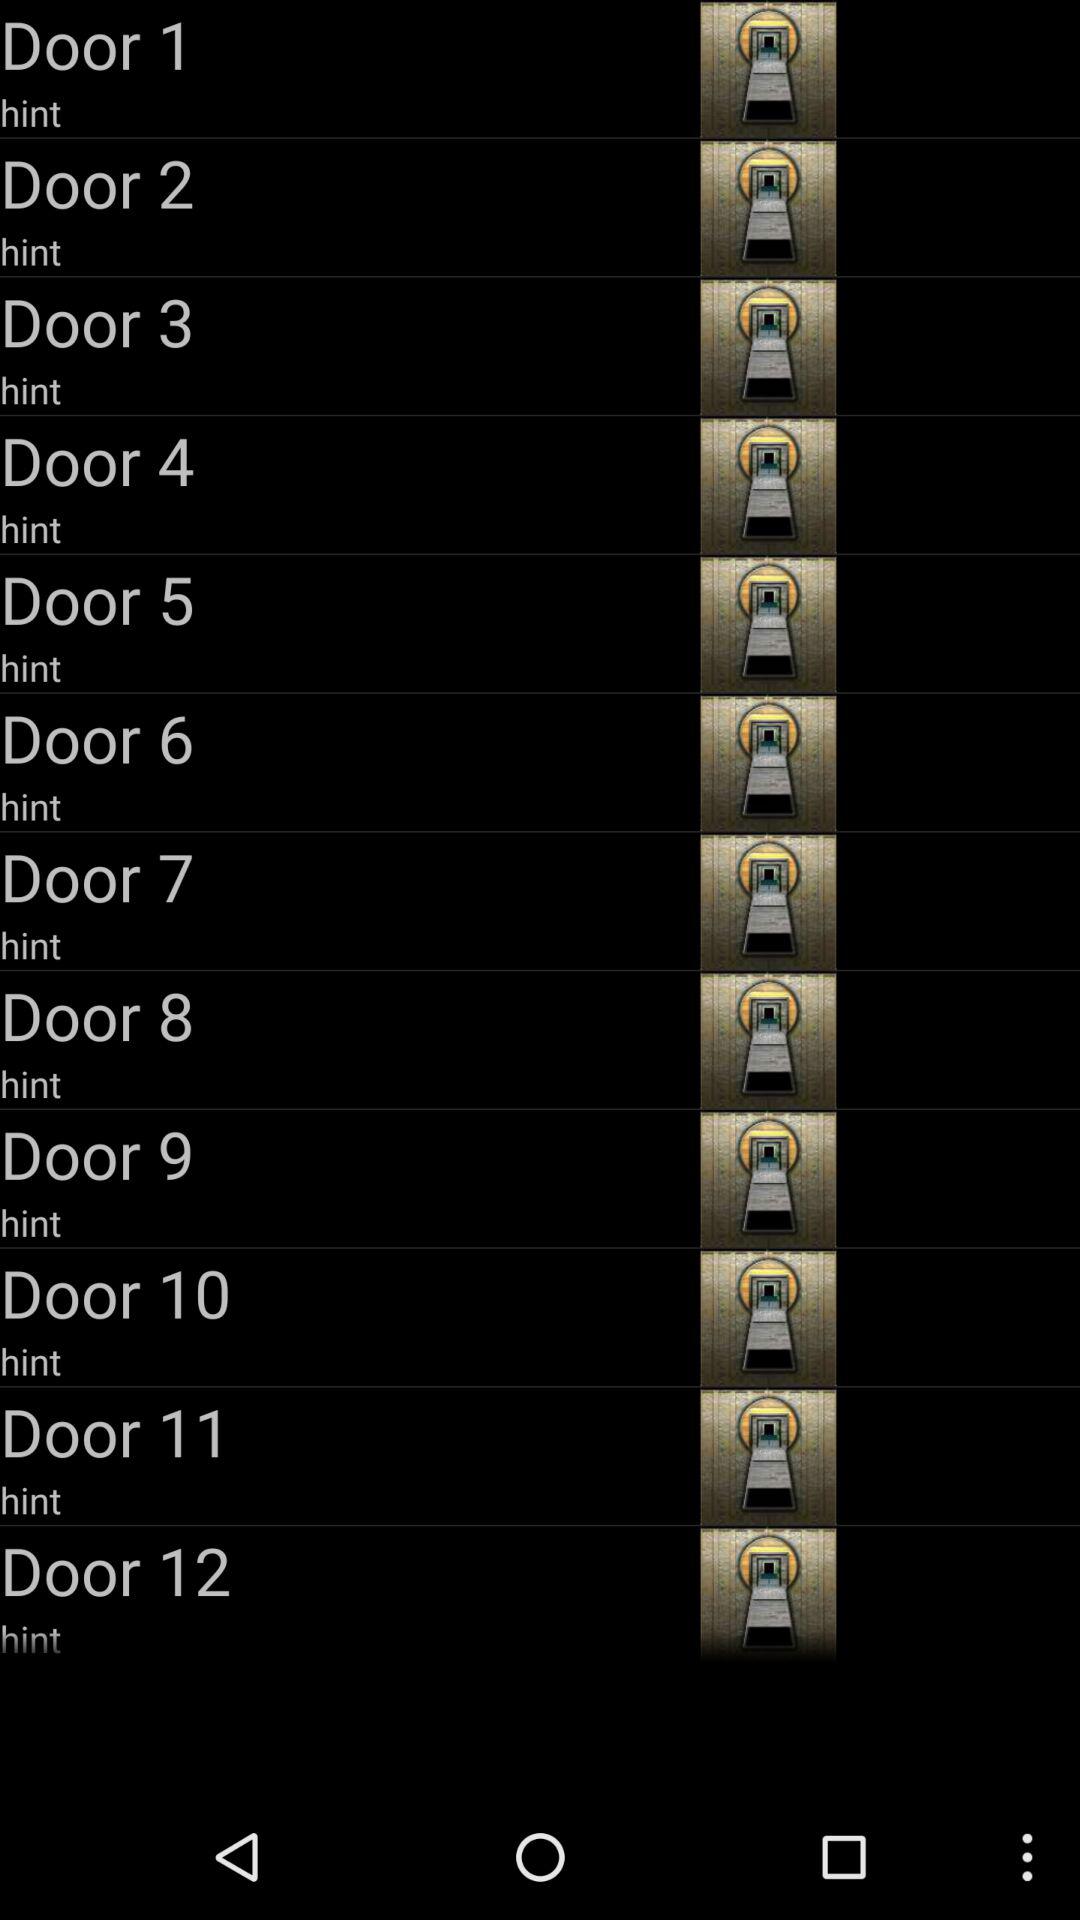 The width and height of the screenshot is (1080, 1920). What do you see at coordinates (348, 182) in the screenshot?
I see `launch door 2` at bounding box center [348, 182].